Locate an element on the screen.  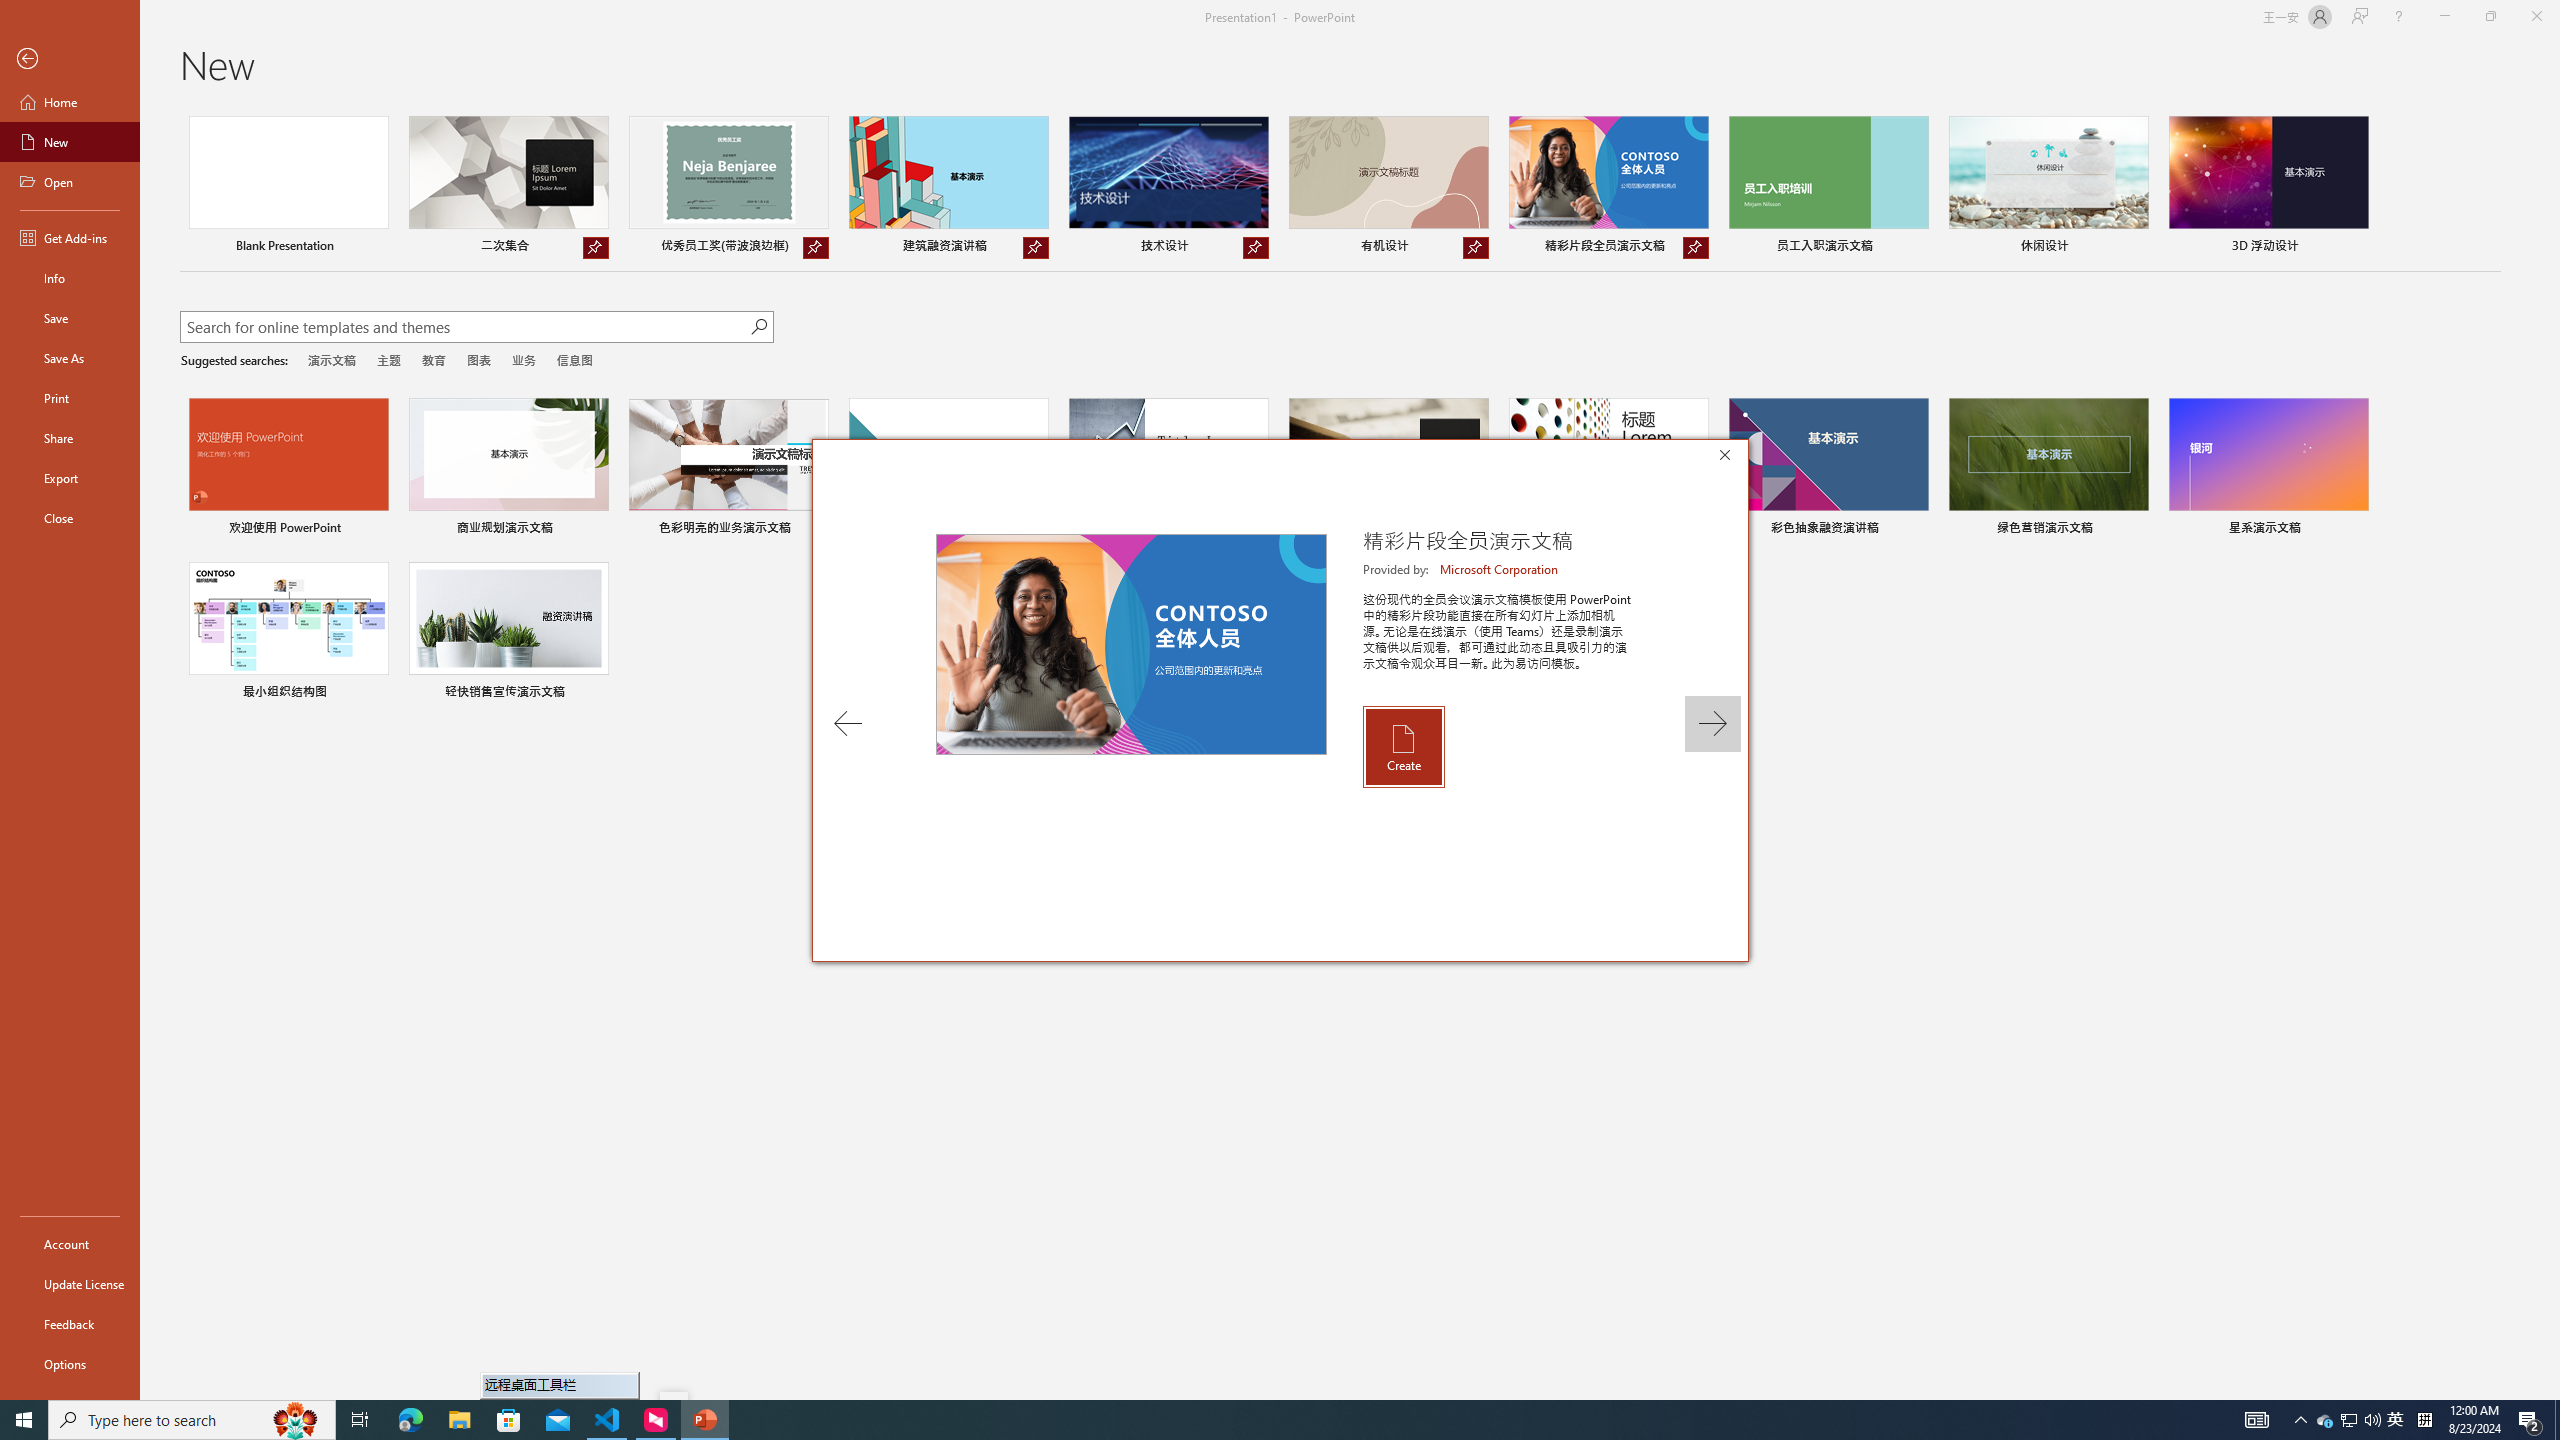
Pin to list is located at coordinates (596, 694).